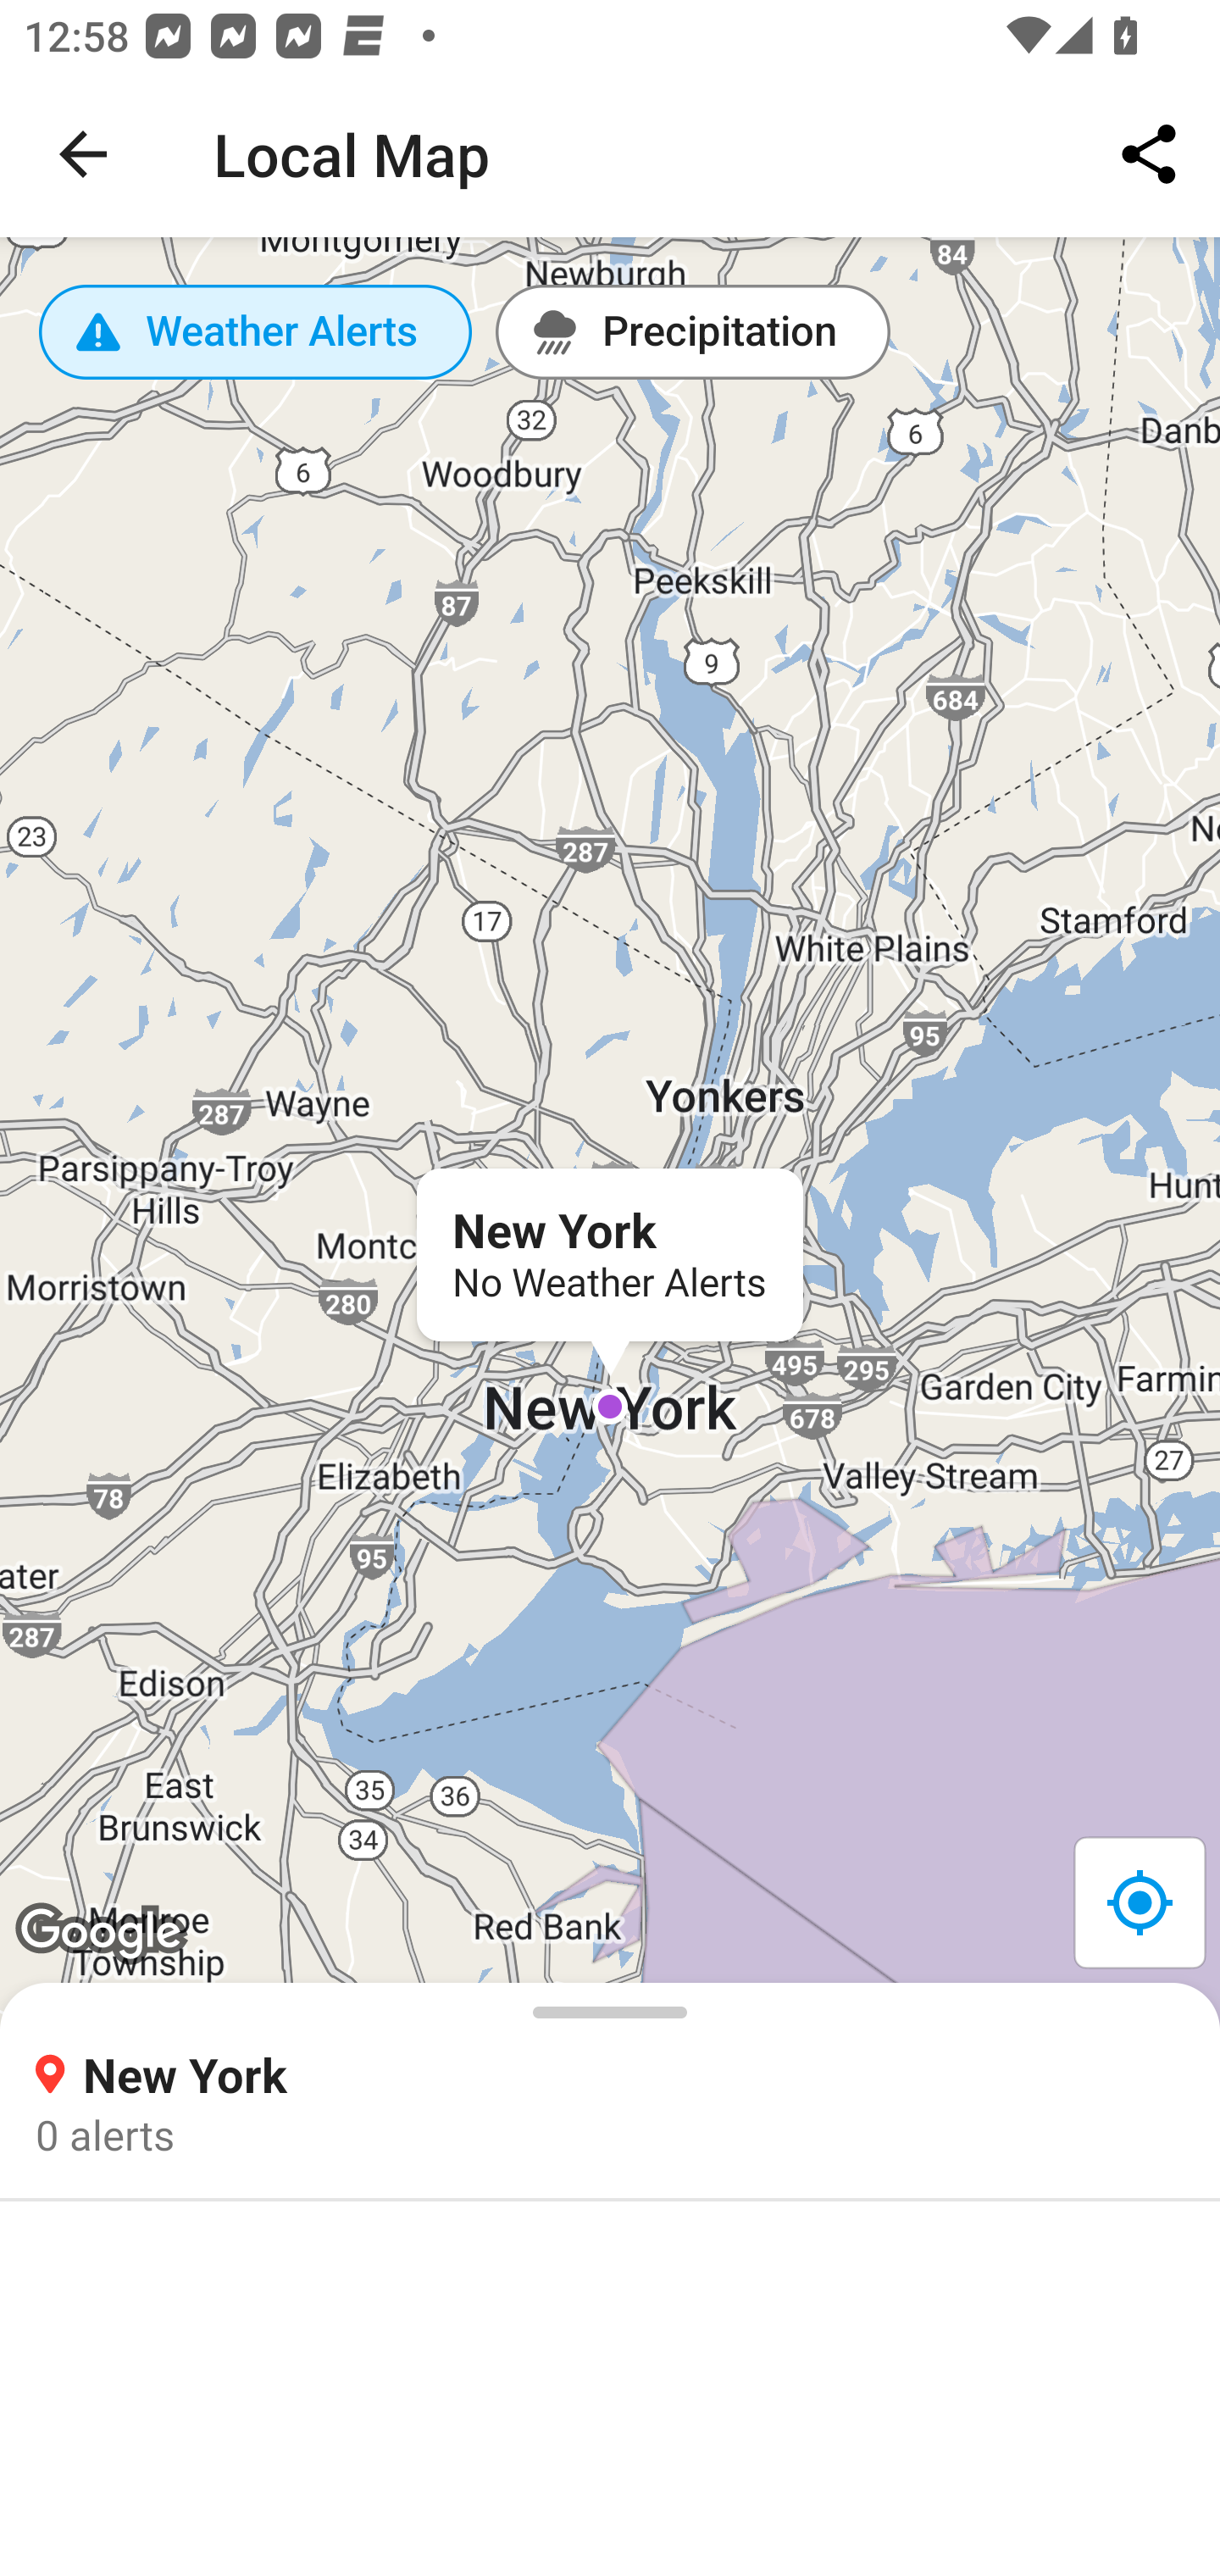 Image resolution: width=1220 pixels, height=2576 pixels. What do you see at coordinates (256, 332) in the screenshot?
I see `Weather Alerts` at bounding box center [256, 332].